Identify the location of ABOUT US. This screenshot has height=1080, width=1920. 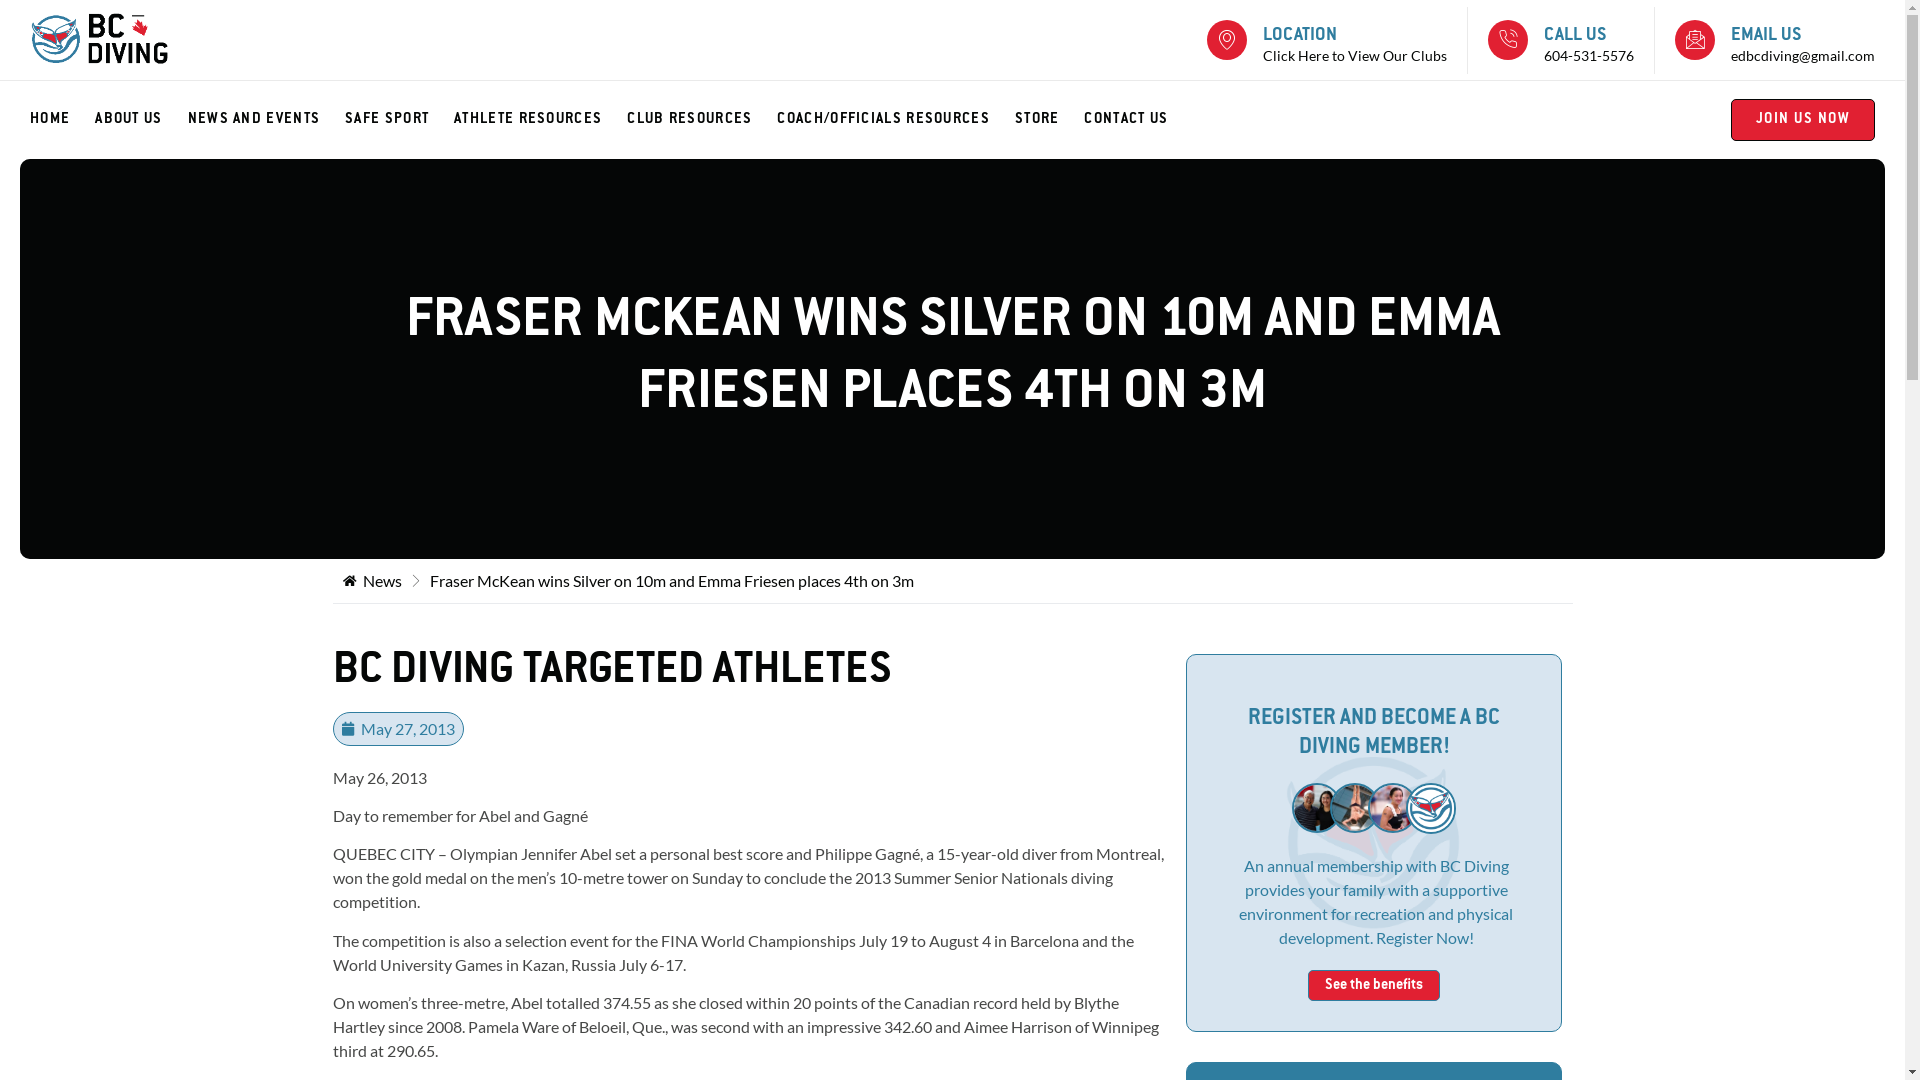
(141, 120).